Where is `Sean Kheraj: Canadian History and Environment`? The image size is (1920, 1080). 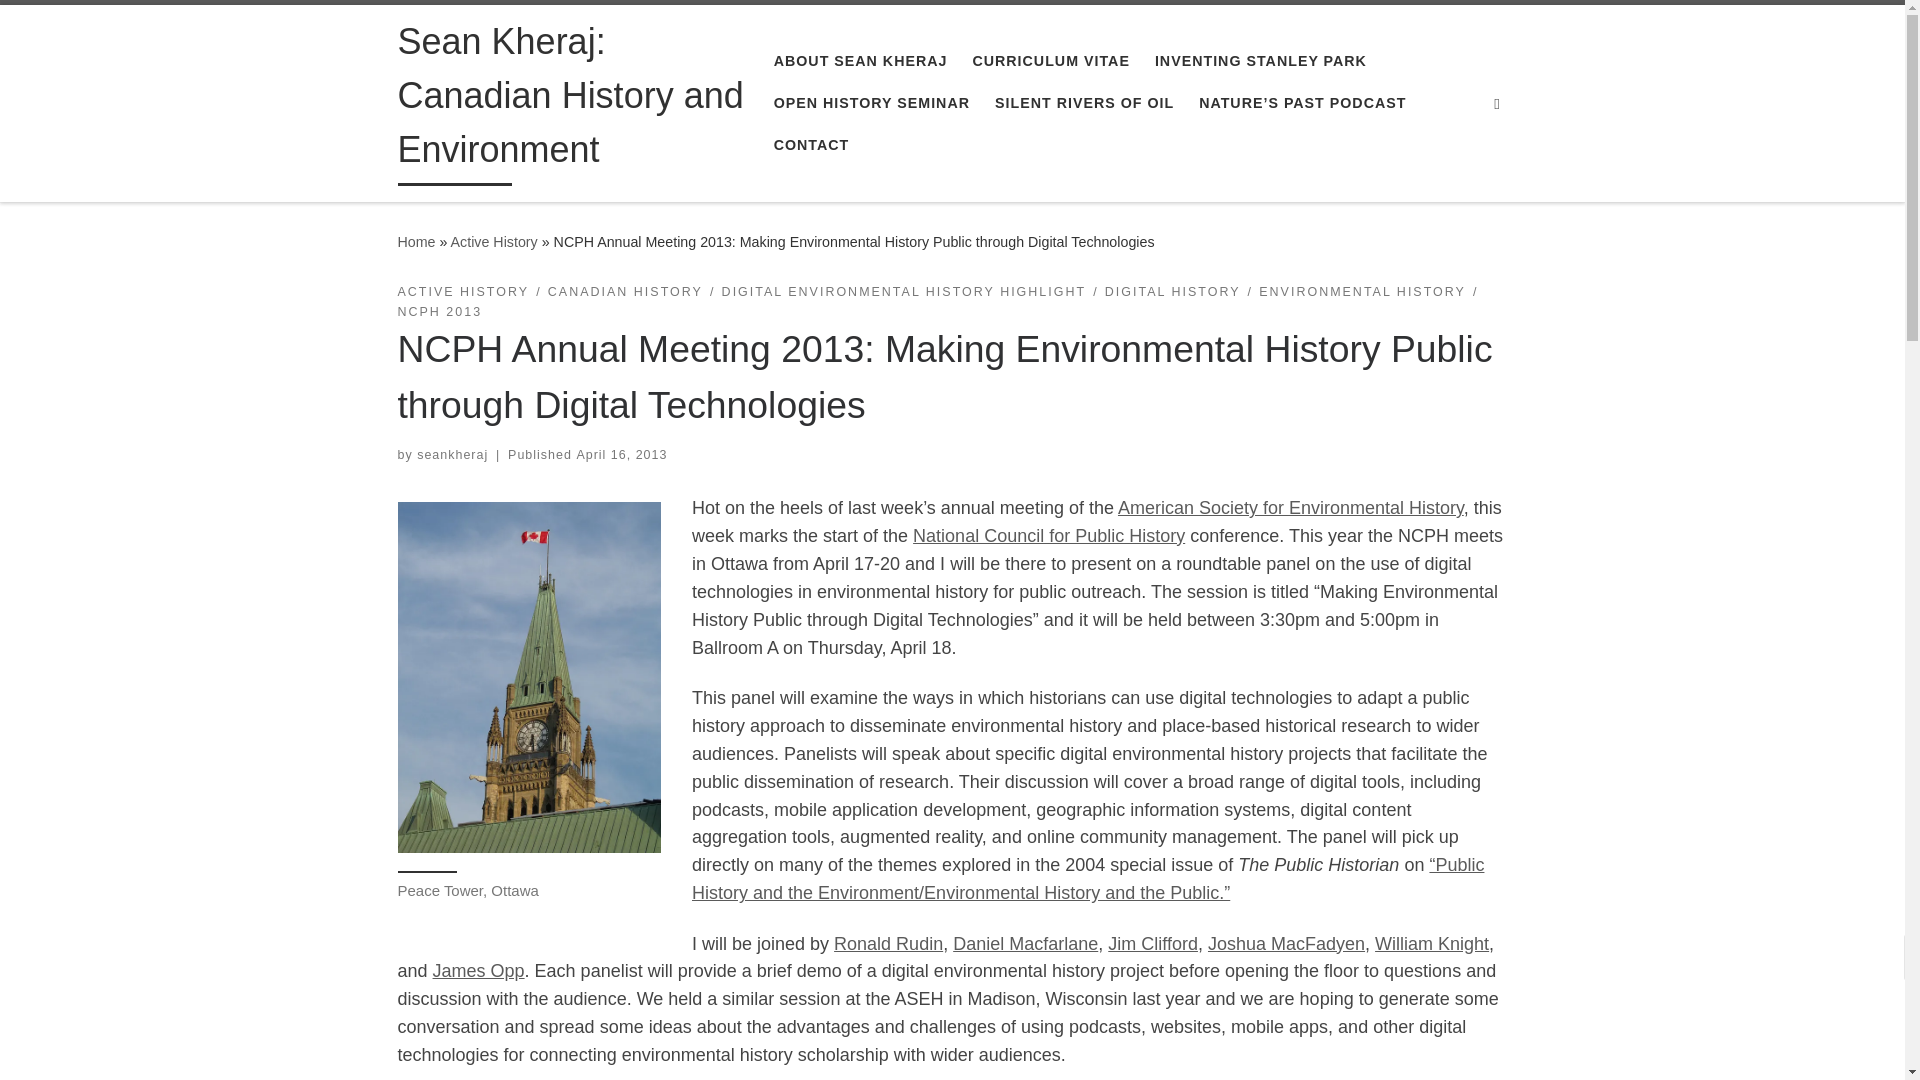
Sean Kheraj: Canadian History and Environment is located at coordinates (570, 100).